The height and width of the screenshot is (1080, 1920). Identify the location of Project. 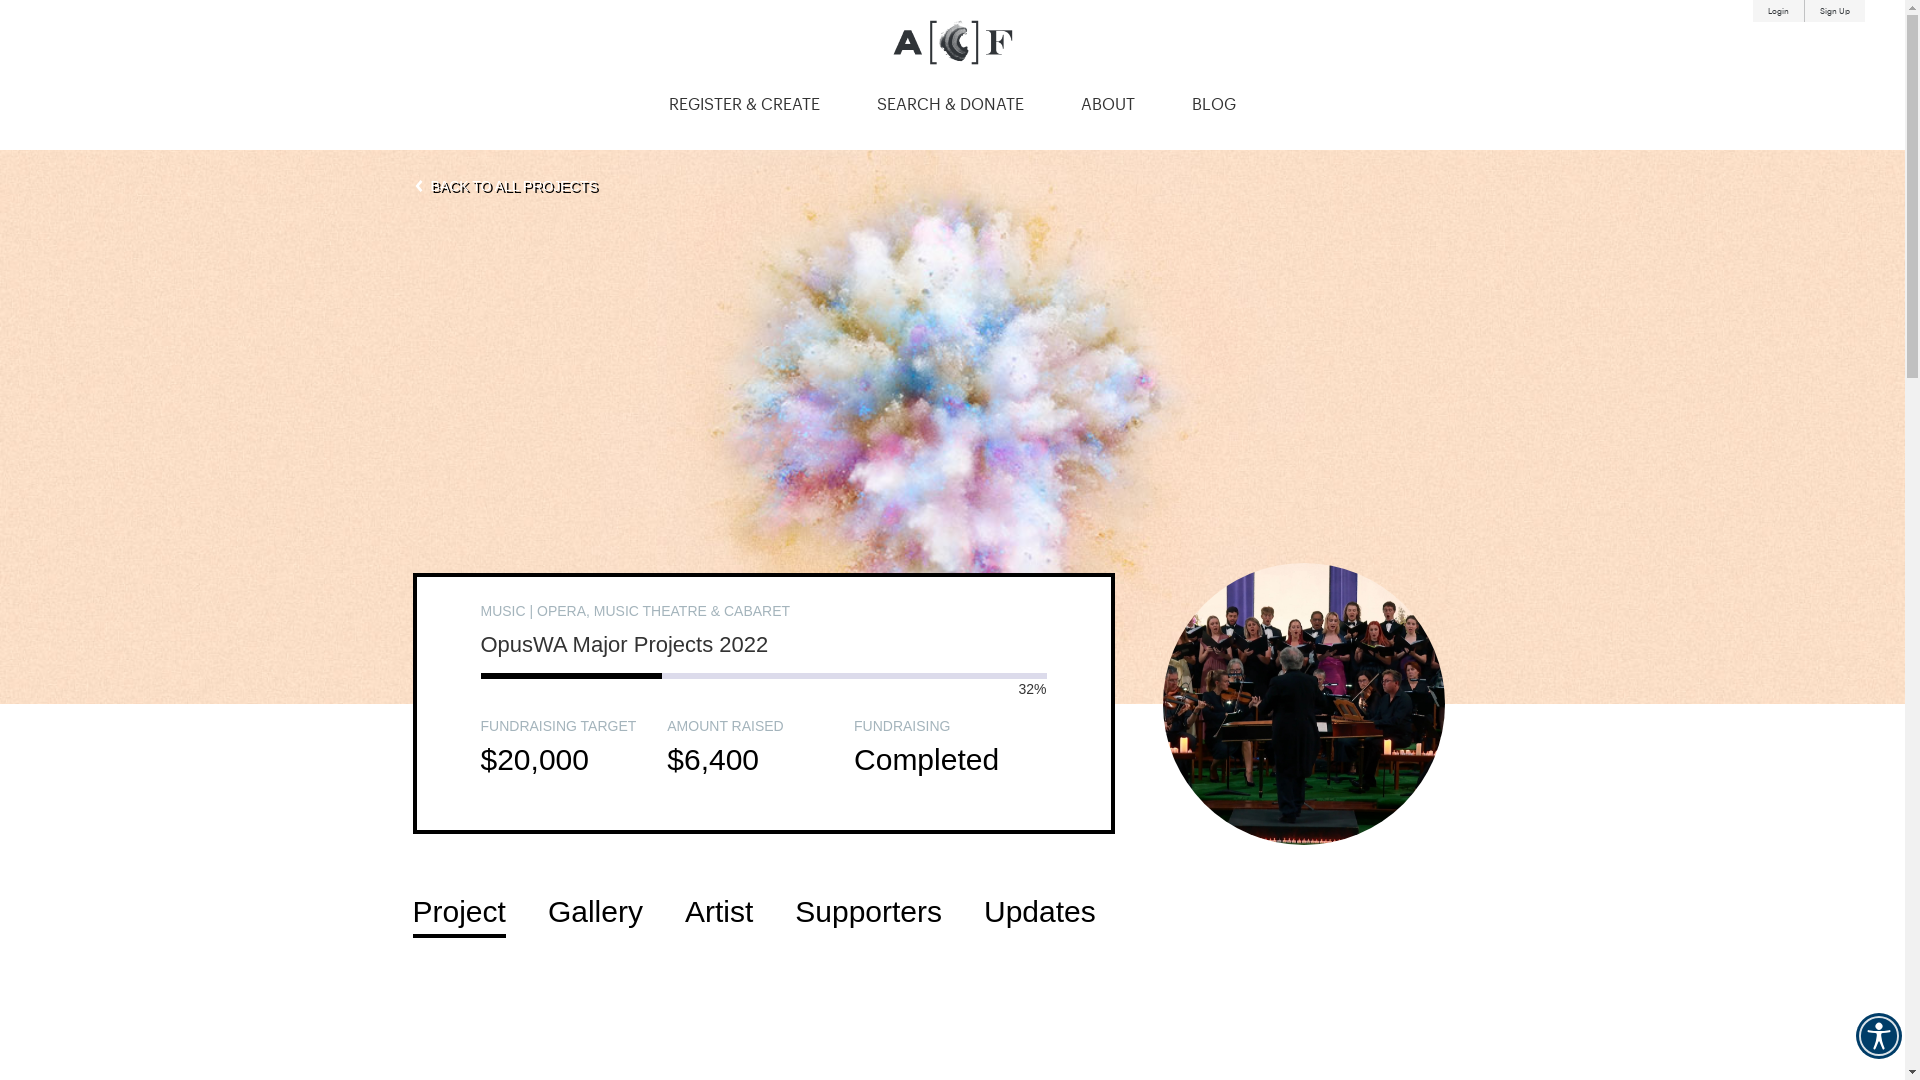
(458, 912).